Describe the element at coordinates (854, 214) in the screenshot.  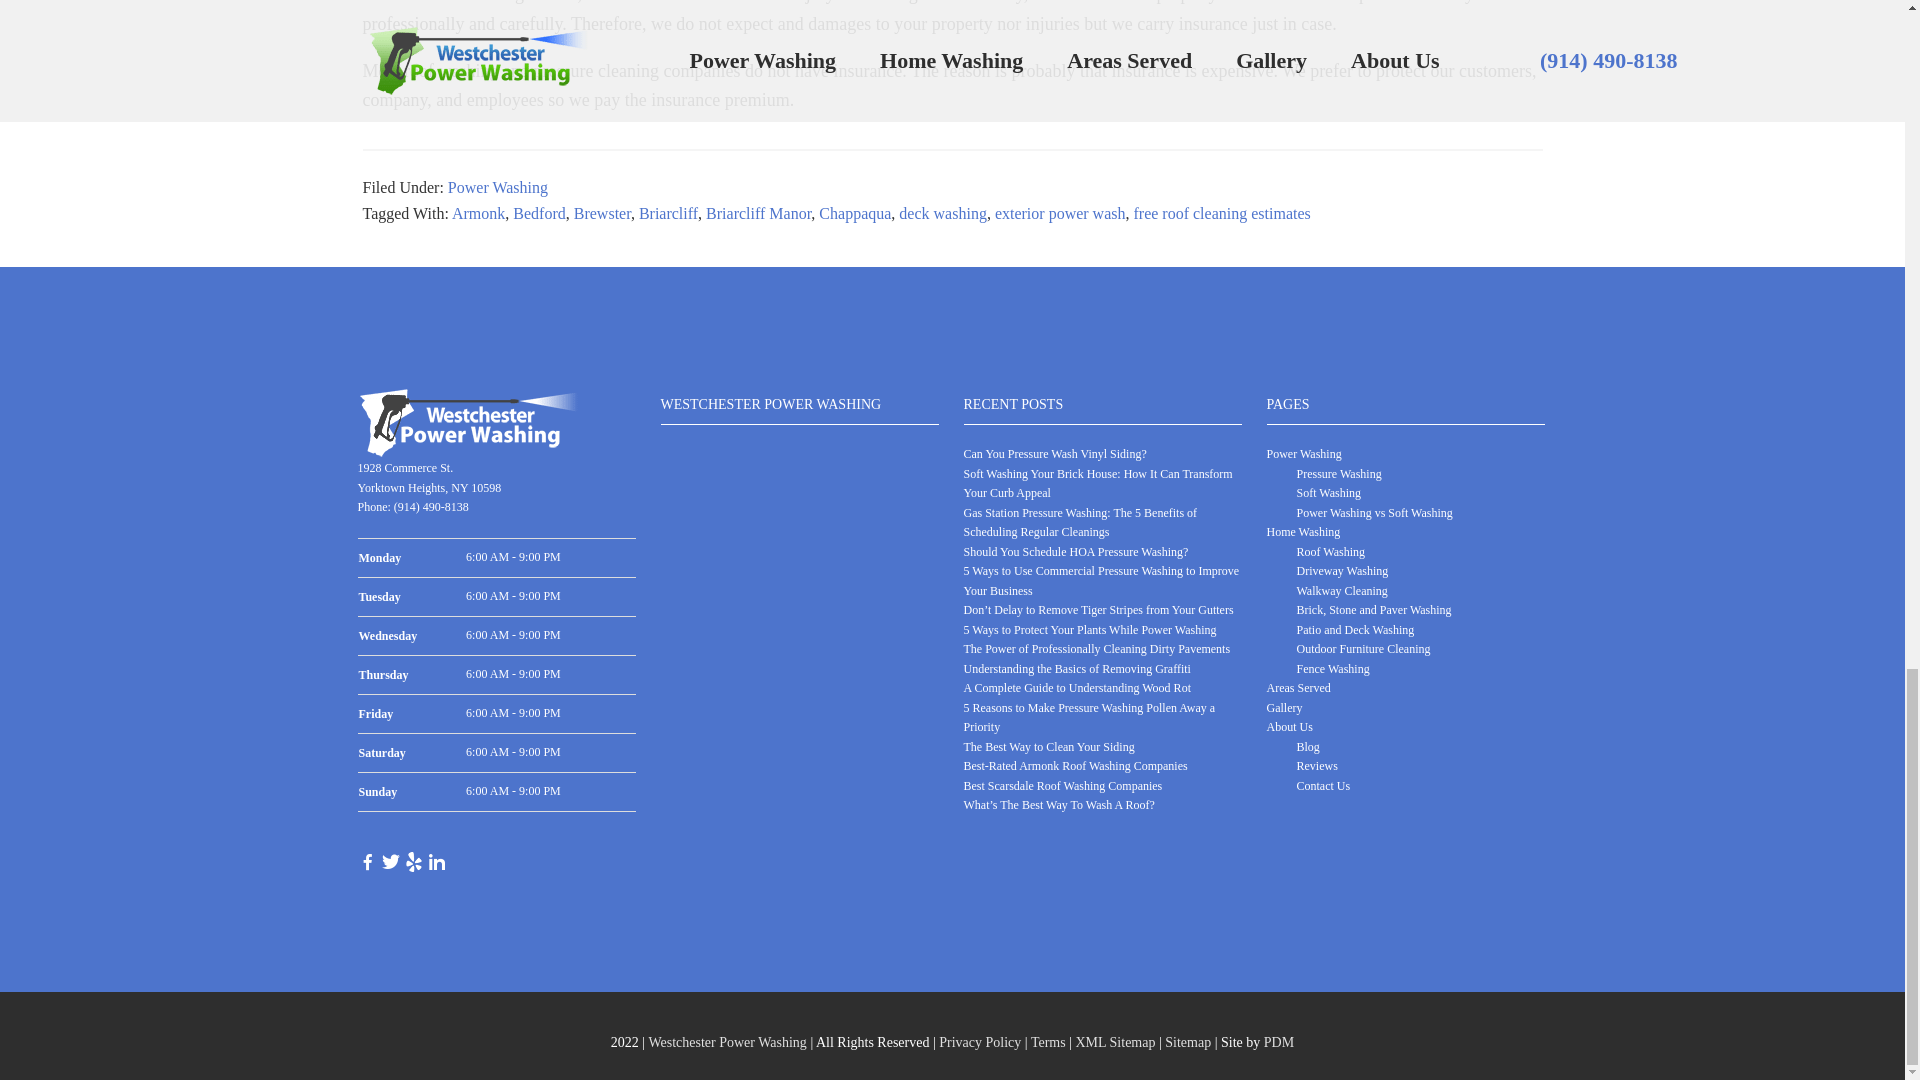
I see `Chappaqua` at that location.